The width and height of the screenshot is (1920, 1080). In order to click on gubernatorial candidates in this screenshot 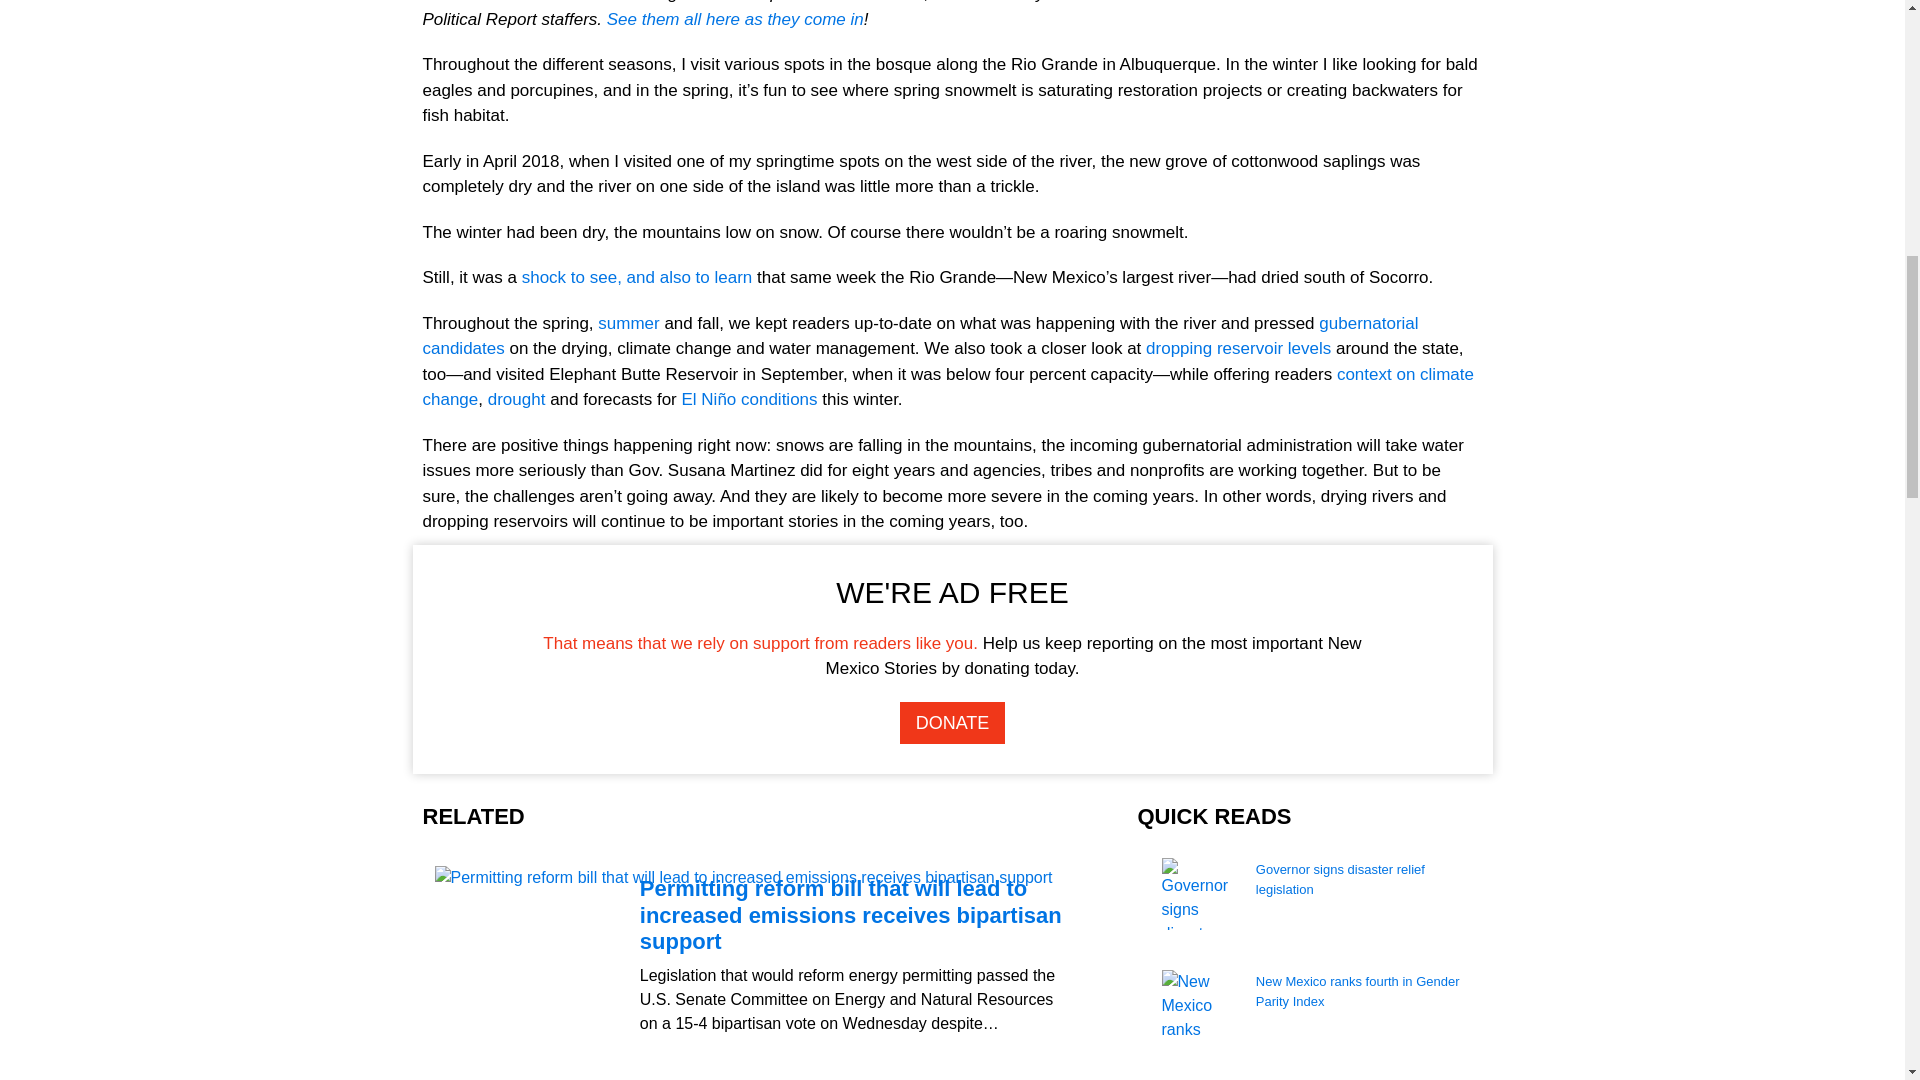, I will do `click(920, 336)`.